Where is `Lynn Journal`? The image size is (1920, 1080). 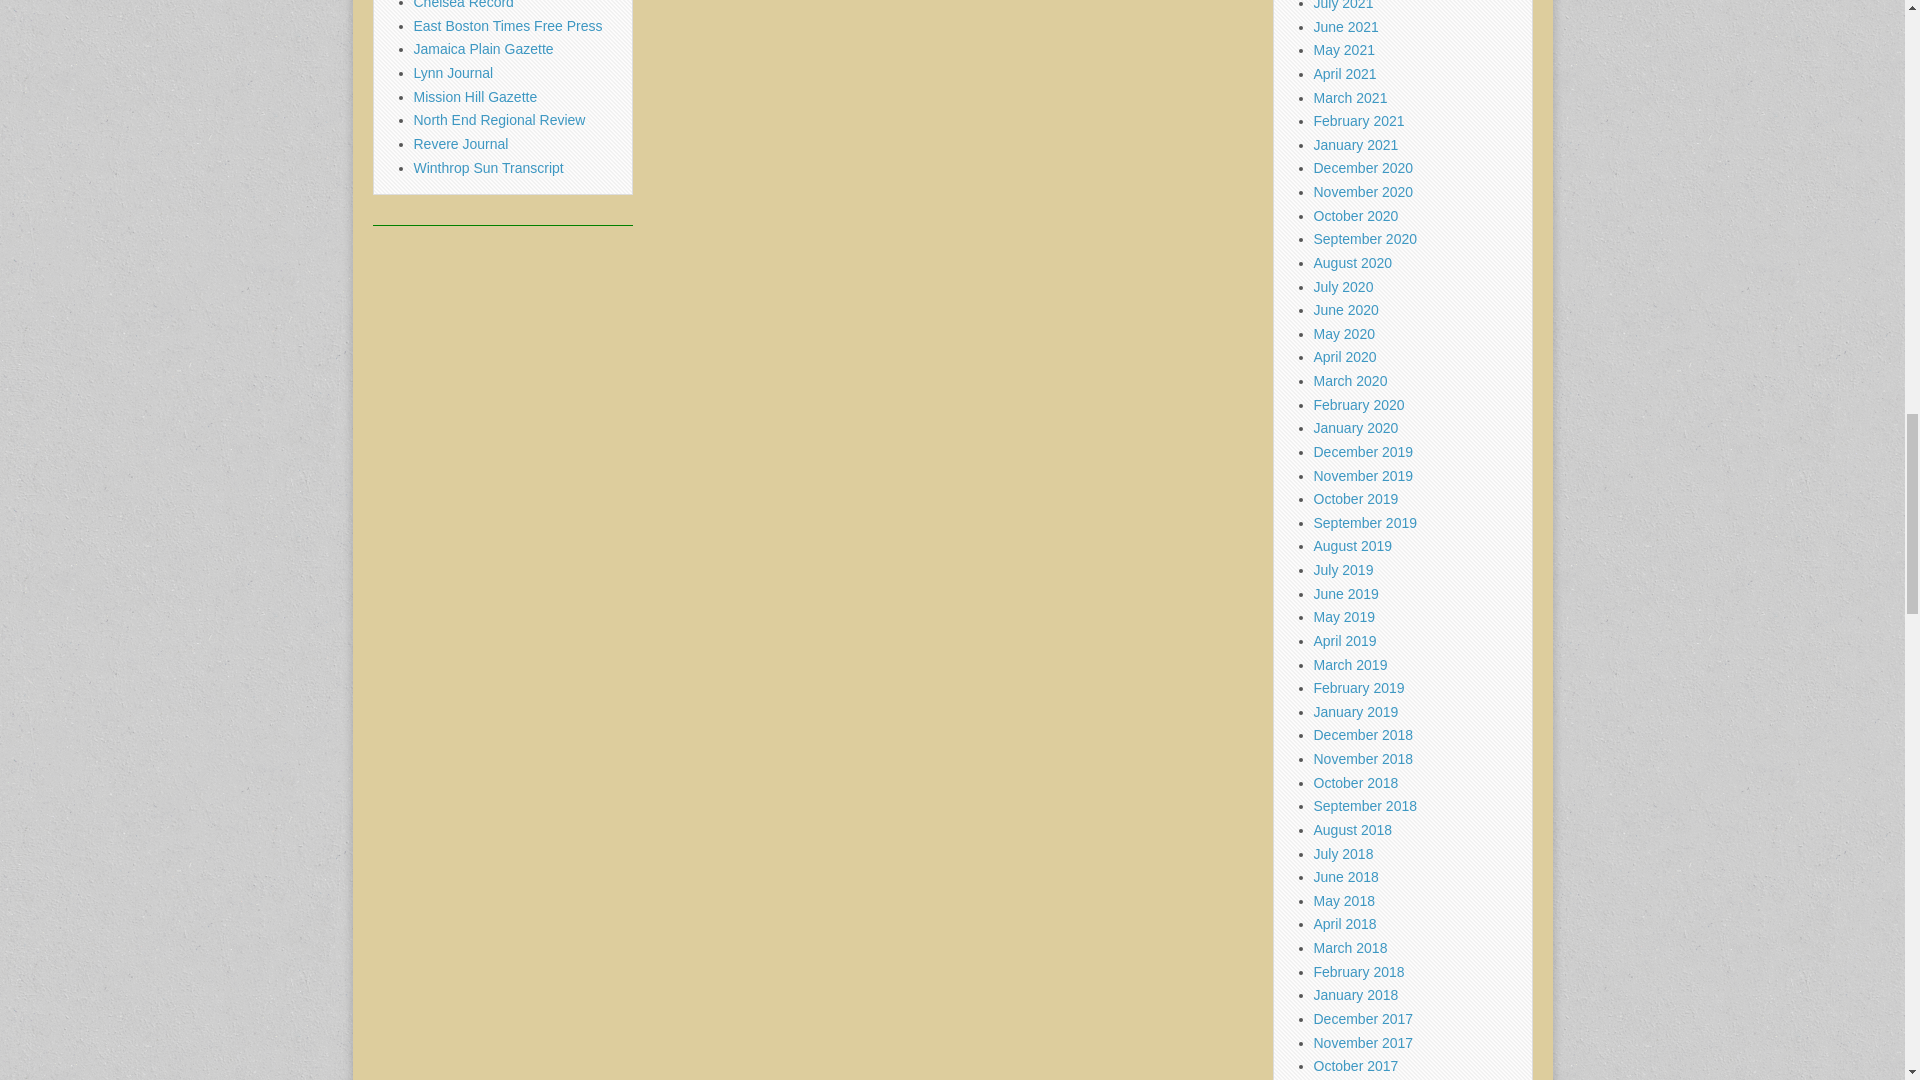 Lynn Journal is located at coordinates (454, 72).